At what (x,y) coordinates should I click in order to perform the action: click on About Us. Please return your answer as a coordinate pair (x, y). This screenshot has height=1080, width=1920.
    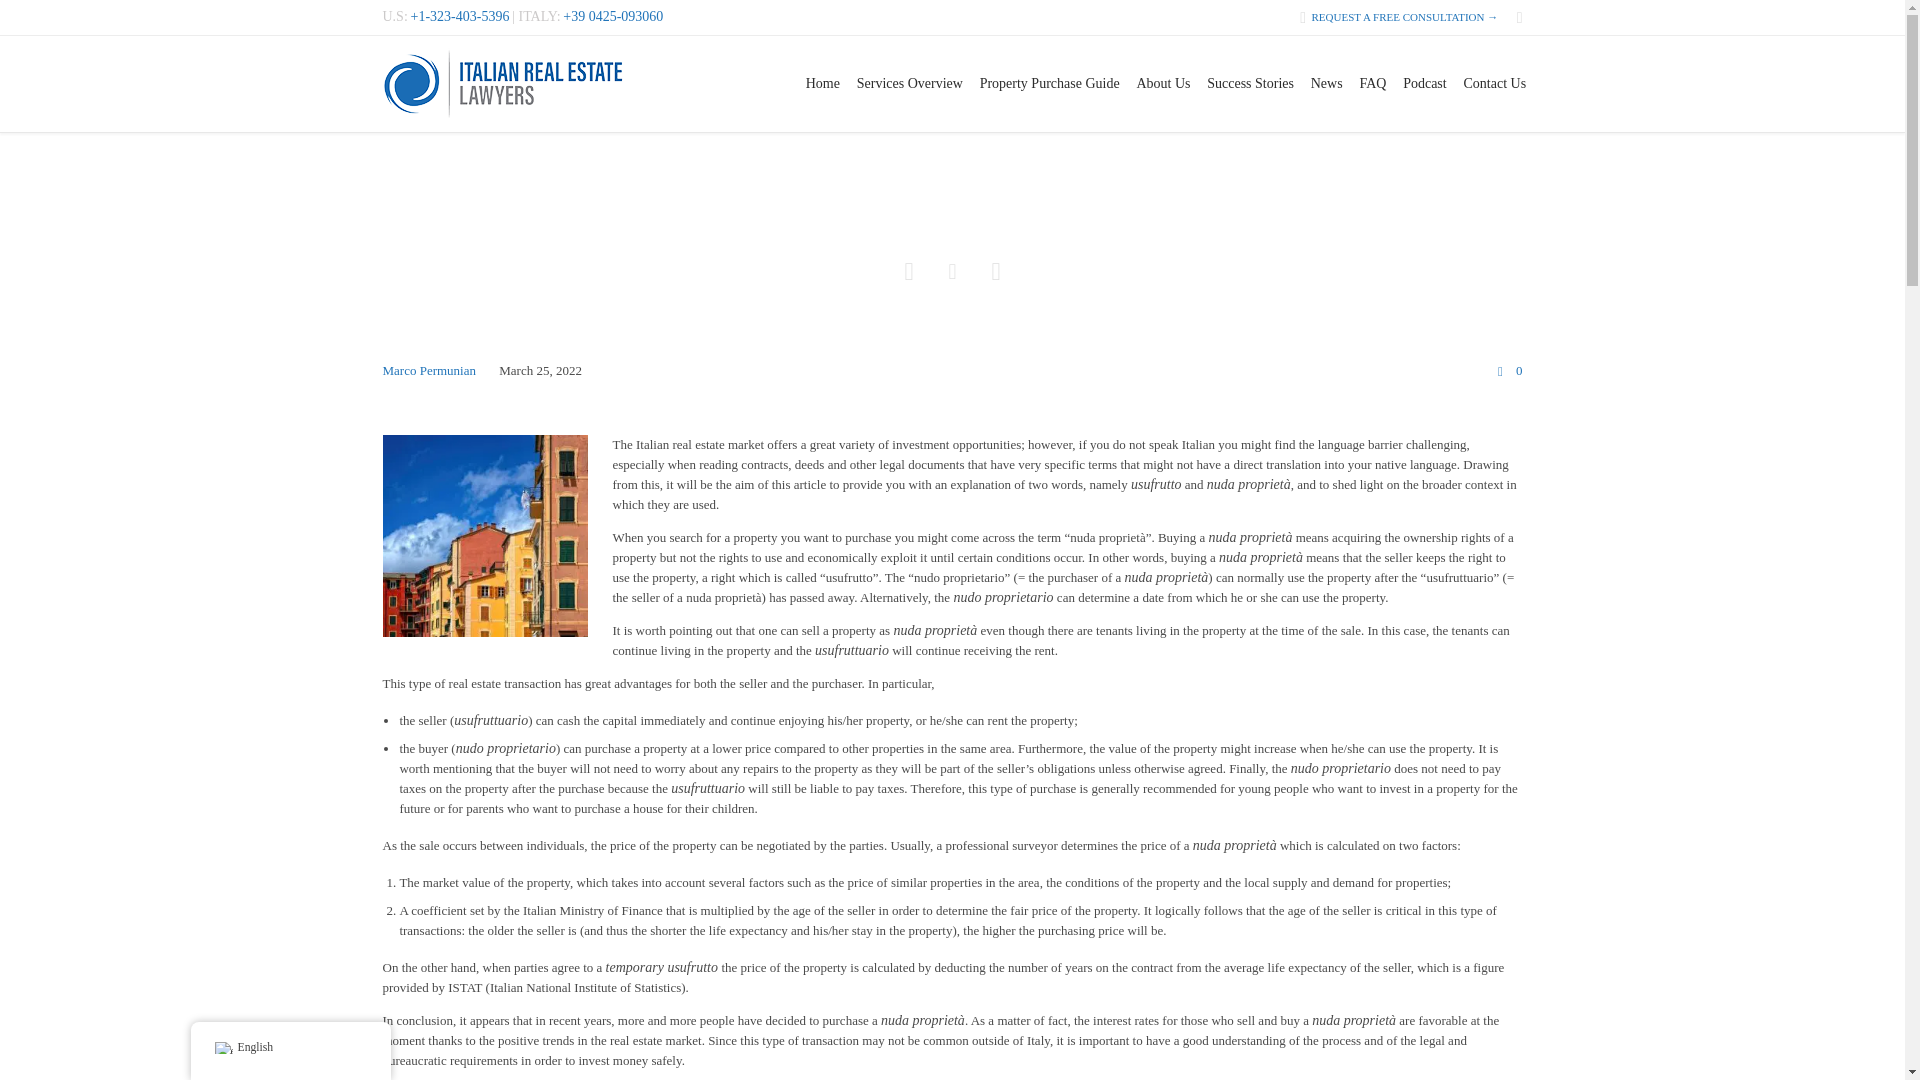
    Looking at the image, I should click on (1163, 83).